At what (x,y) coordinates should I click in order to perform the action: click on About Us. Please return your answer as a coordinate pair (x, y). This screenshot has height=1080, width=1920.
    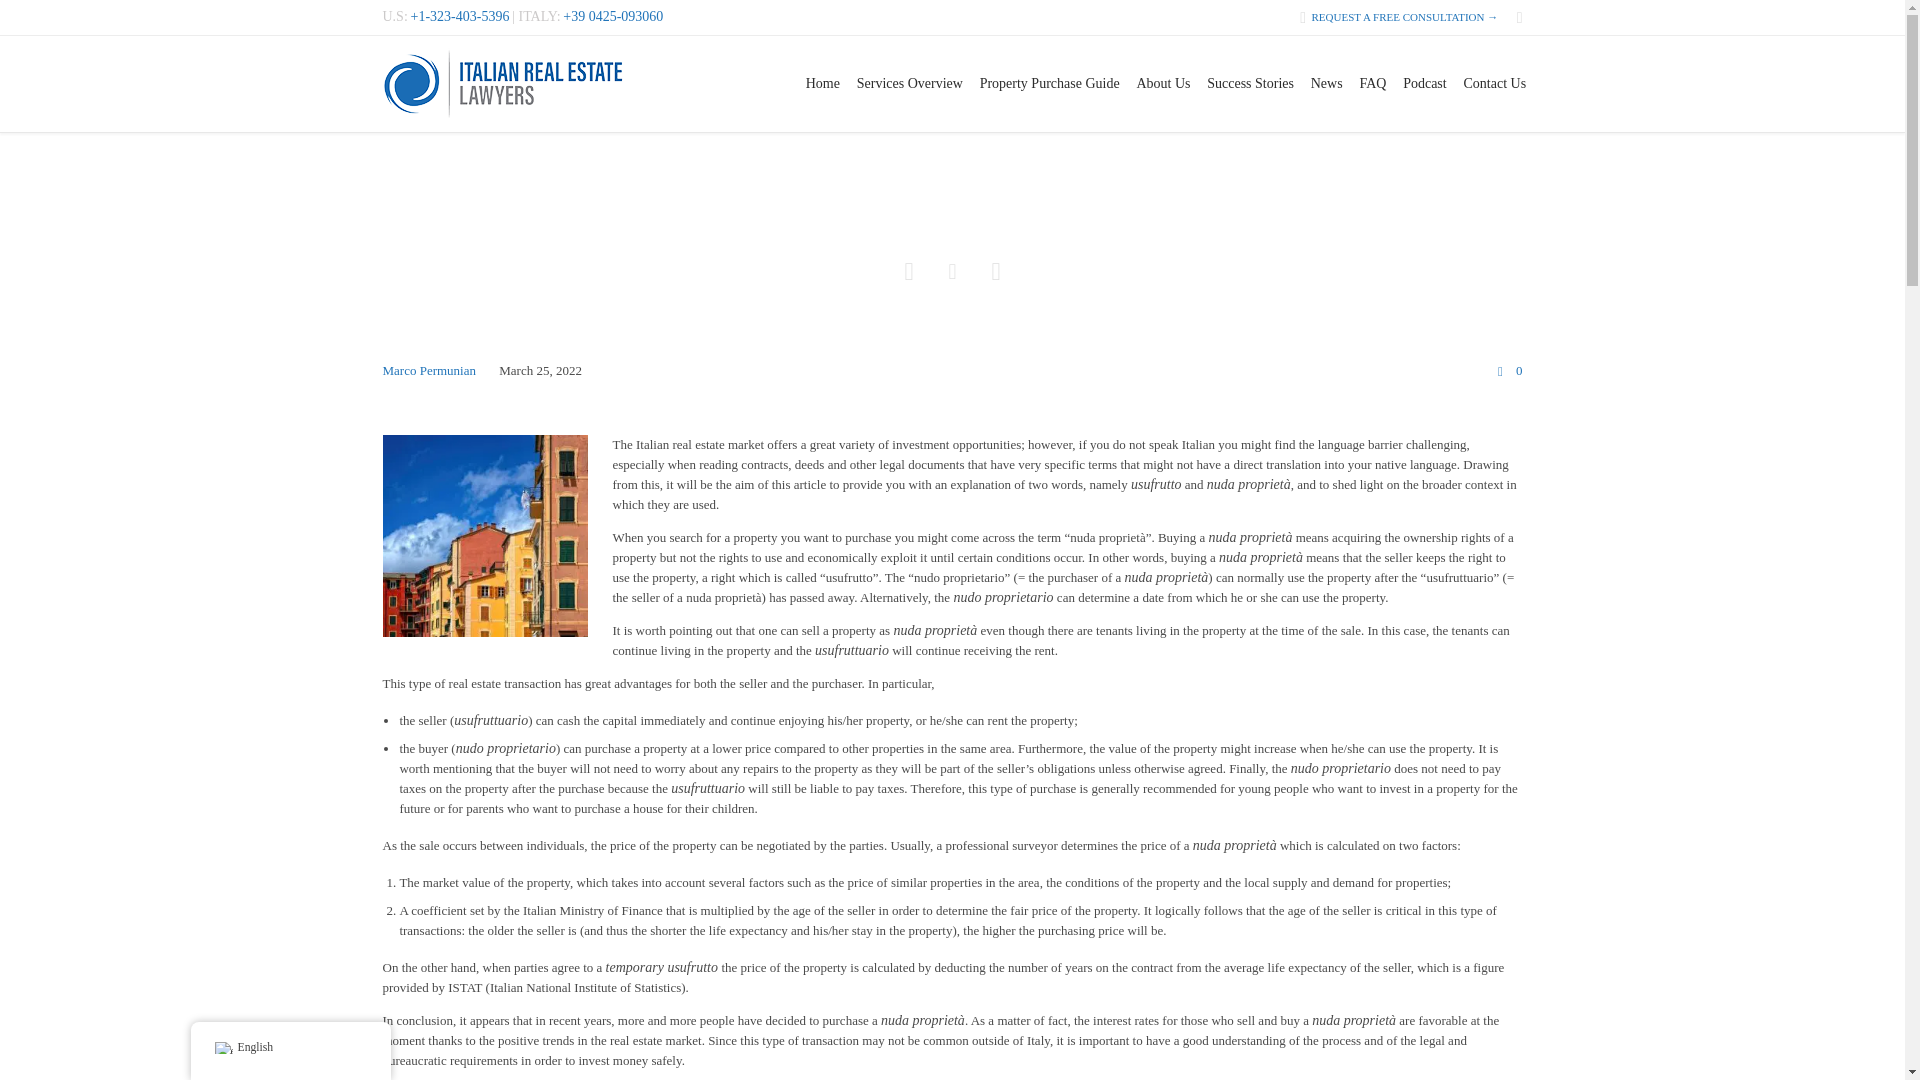
    Looking at the image, I should click on (1163, 83).